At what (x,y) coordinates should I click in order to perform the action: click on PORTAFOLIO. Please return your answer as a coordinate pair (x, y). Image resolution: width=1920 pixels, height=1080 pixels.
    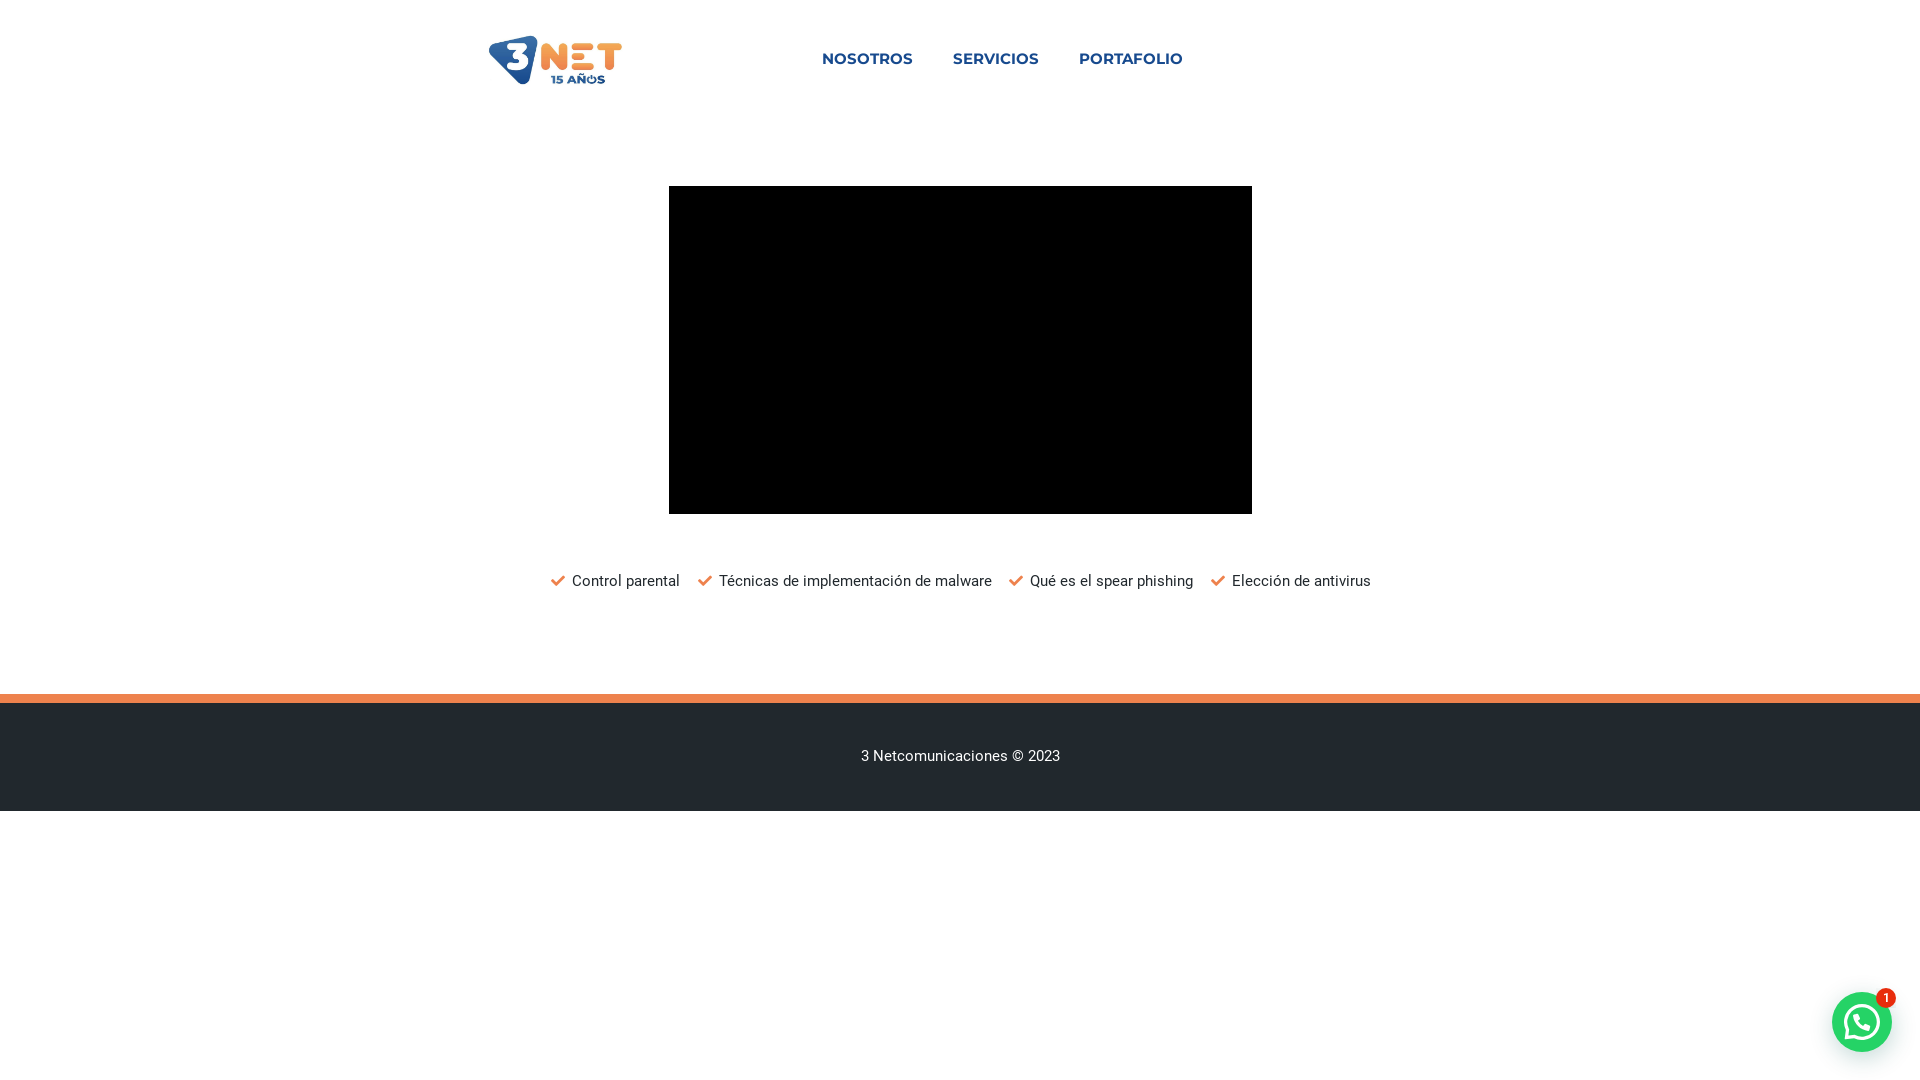
    Looking at the image, I should click on (1131, 59).